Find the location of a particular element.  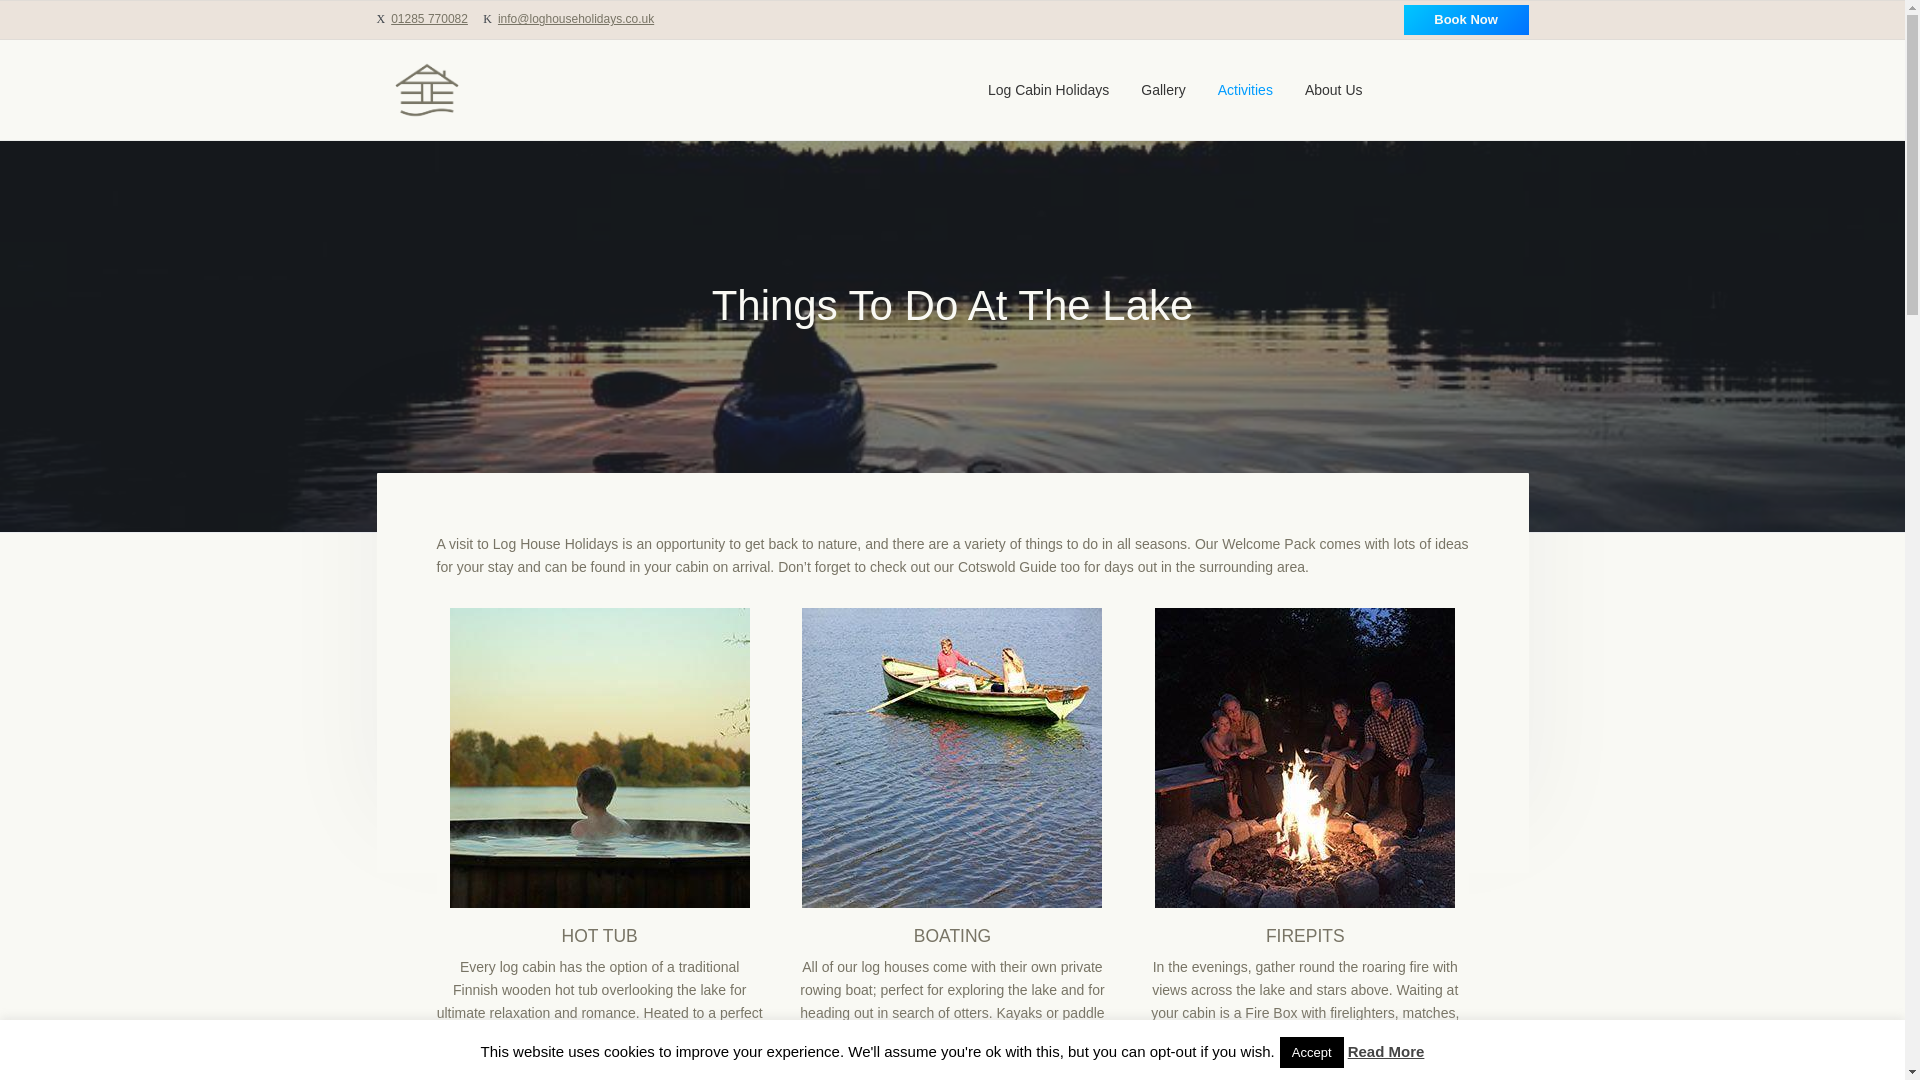

Activities is located at coordinates (1244, 90).